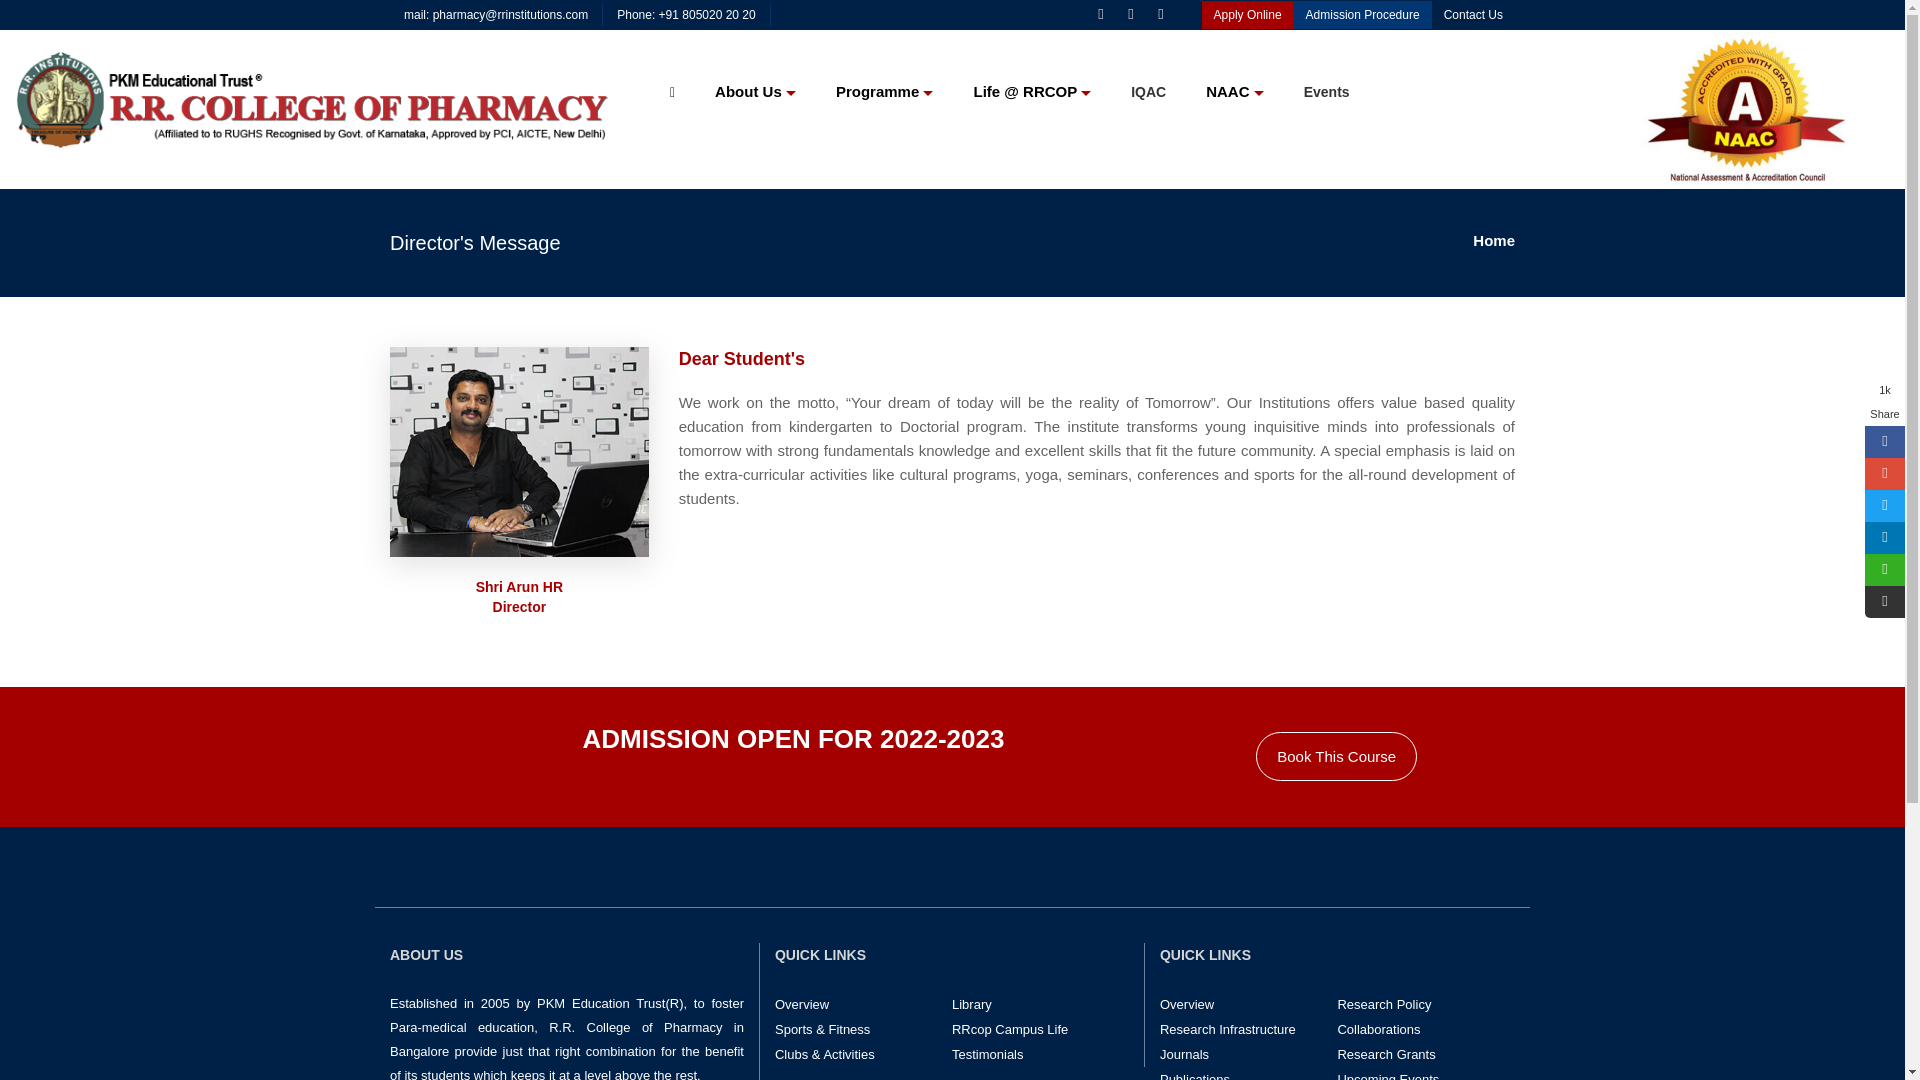 Image resolution: width=1920 pixels, height=1080 pixels. What do you see at coordinates (1327, 76) in the screenshot?
I see `Events` at bounding box center [1327, 76].